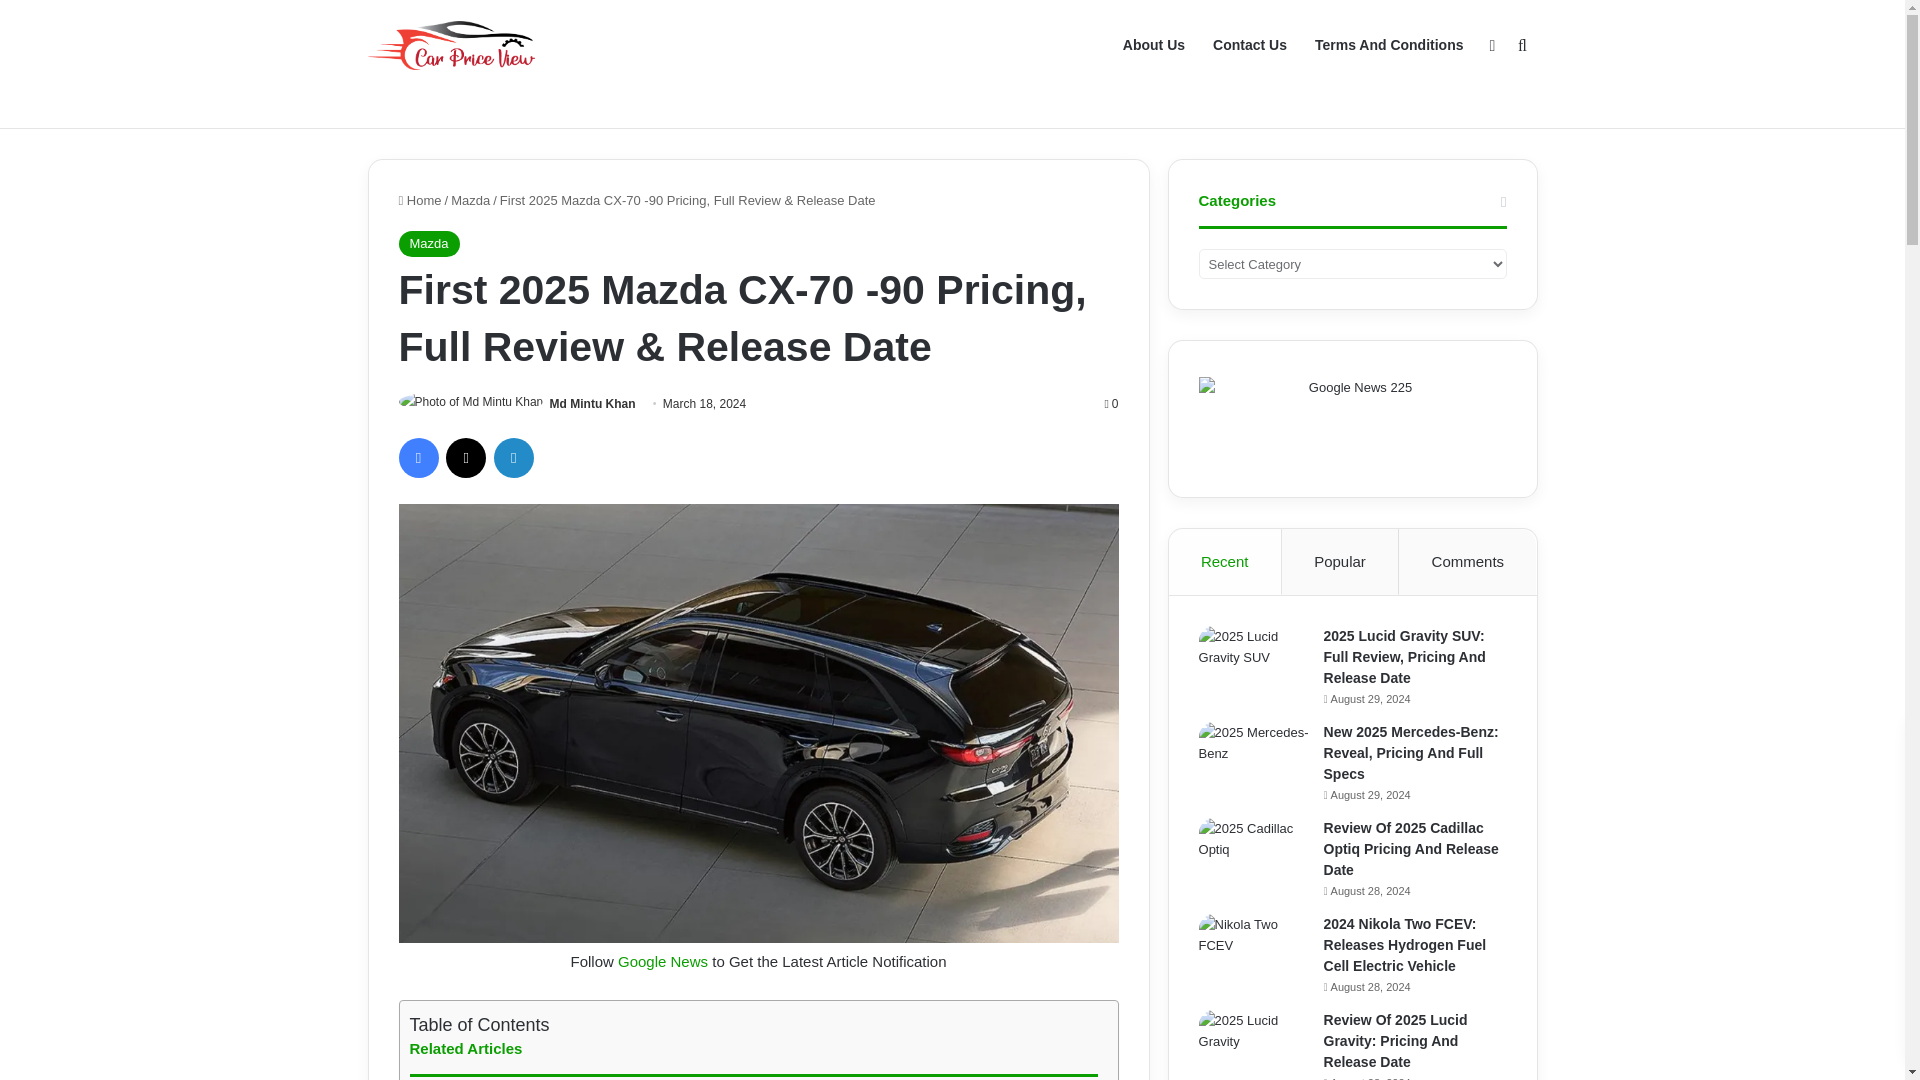 This screenshot has width=1920, height=1080. Describe the element at coordinates (417, 458) in the screenshot. I see `Facebook` at that location.